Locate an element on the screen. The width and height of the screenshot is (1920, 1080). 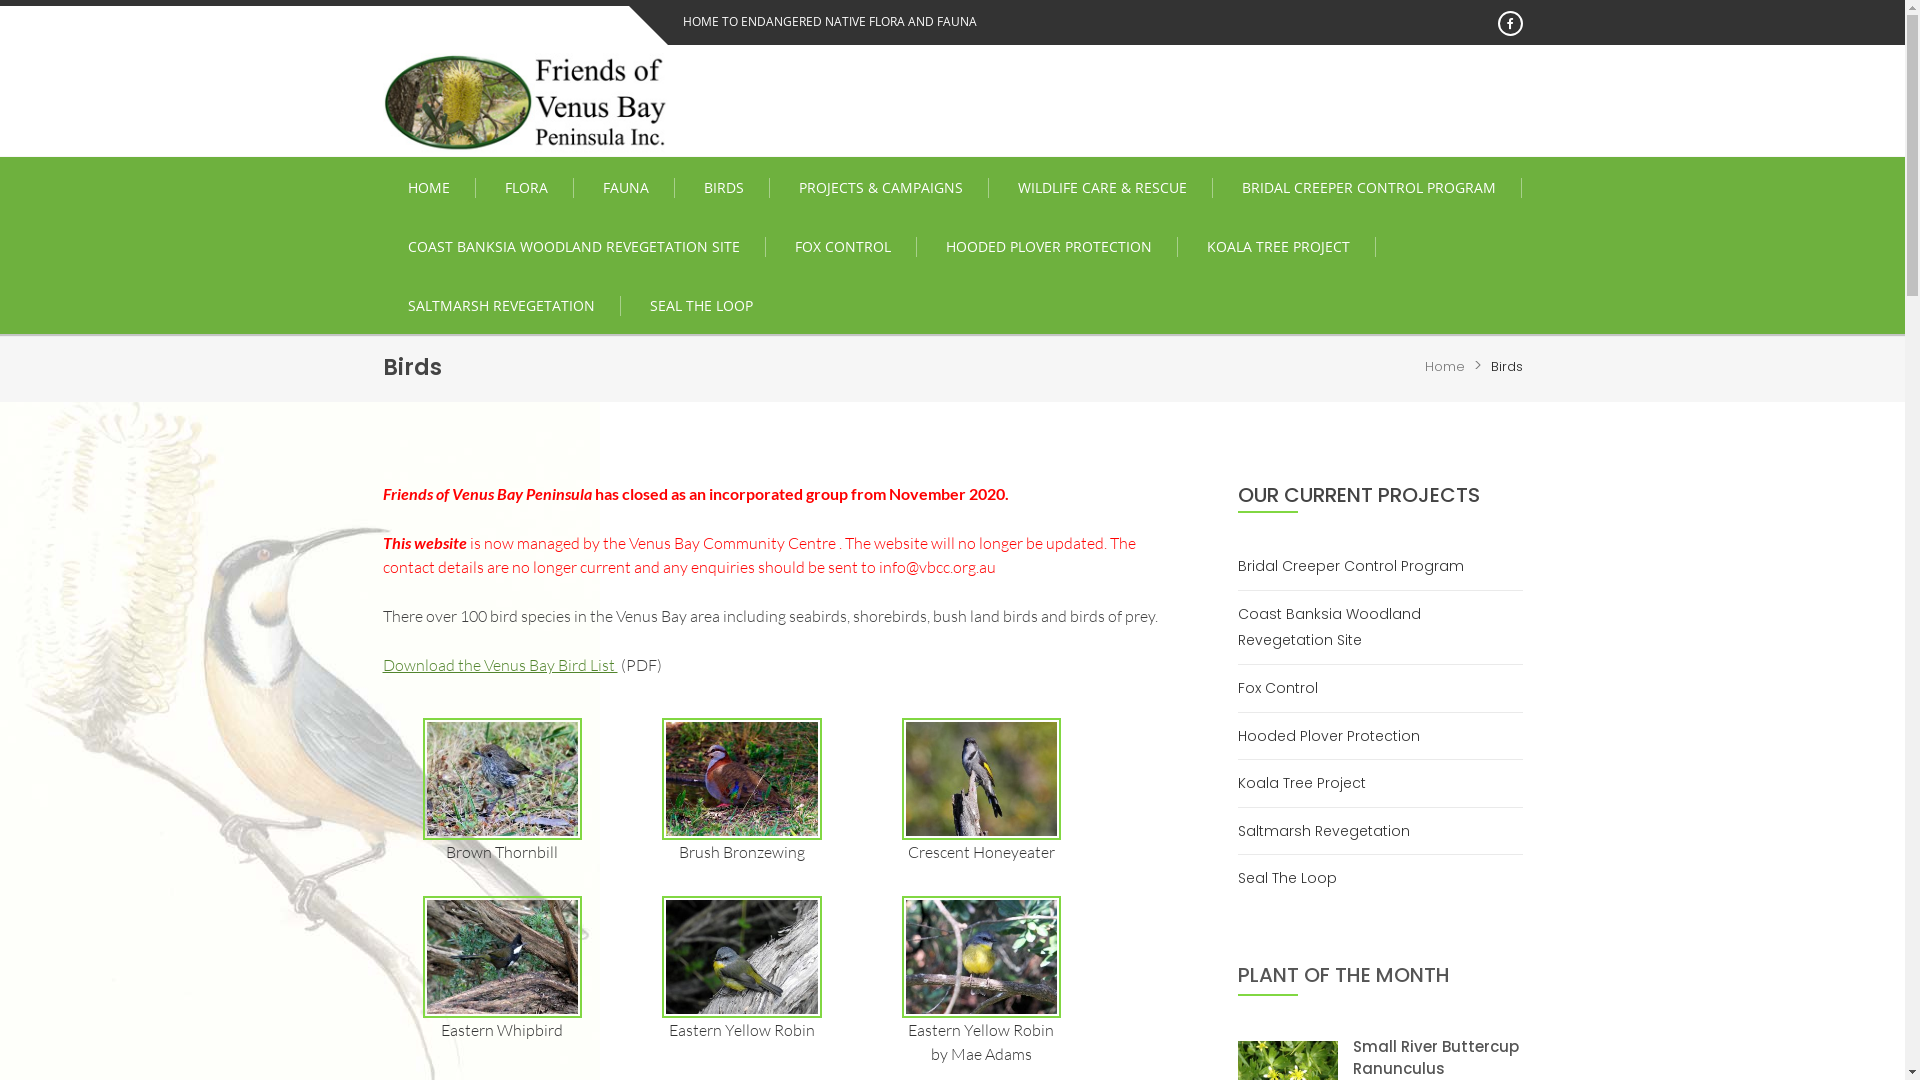
Seal The Loop is located at coordinates (1295, 878).